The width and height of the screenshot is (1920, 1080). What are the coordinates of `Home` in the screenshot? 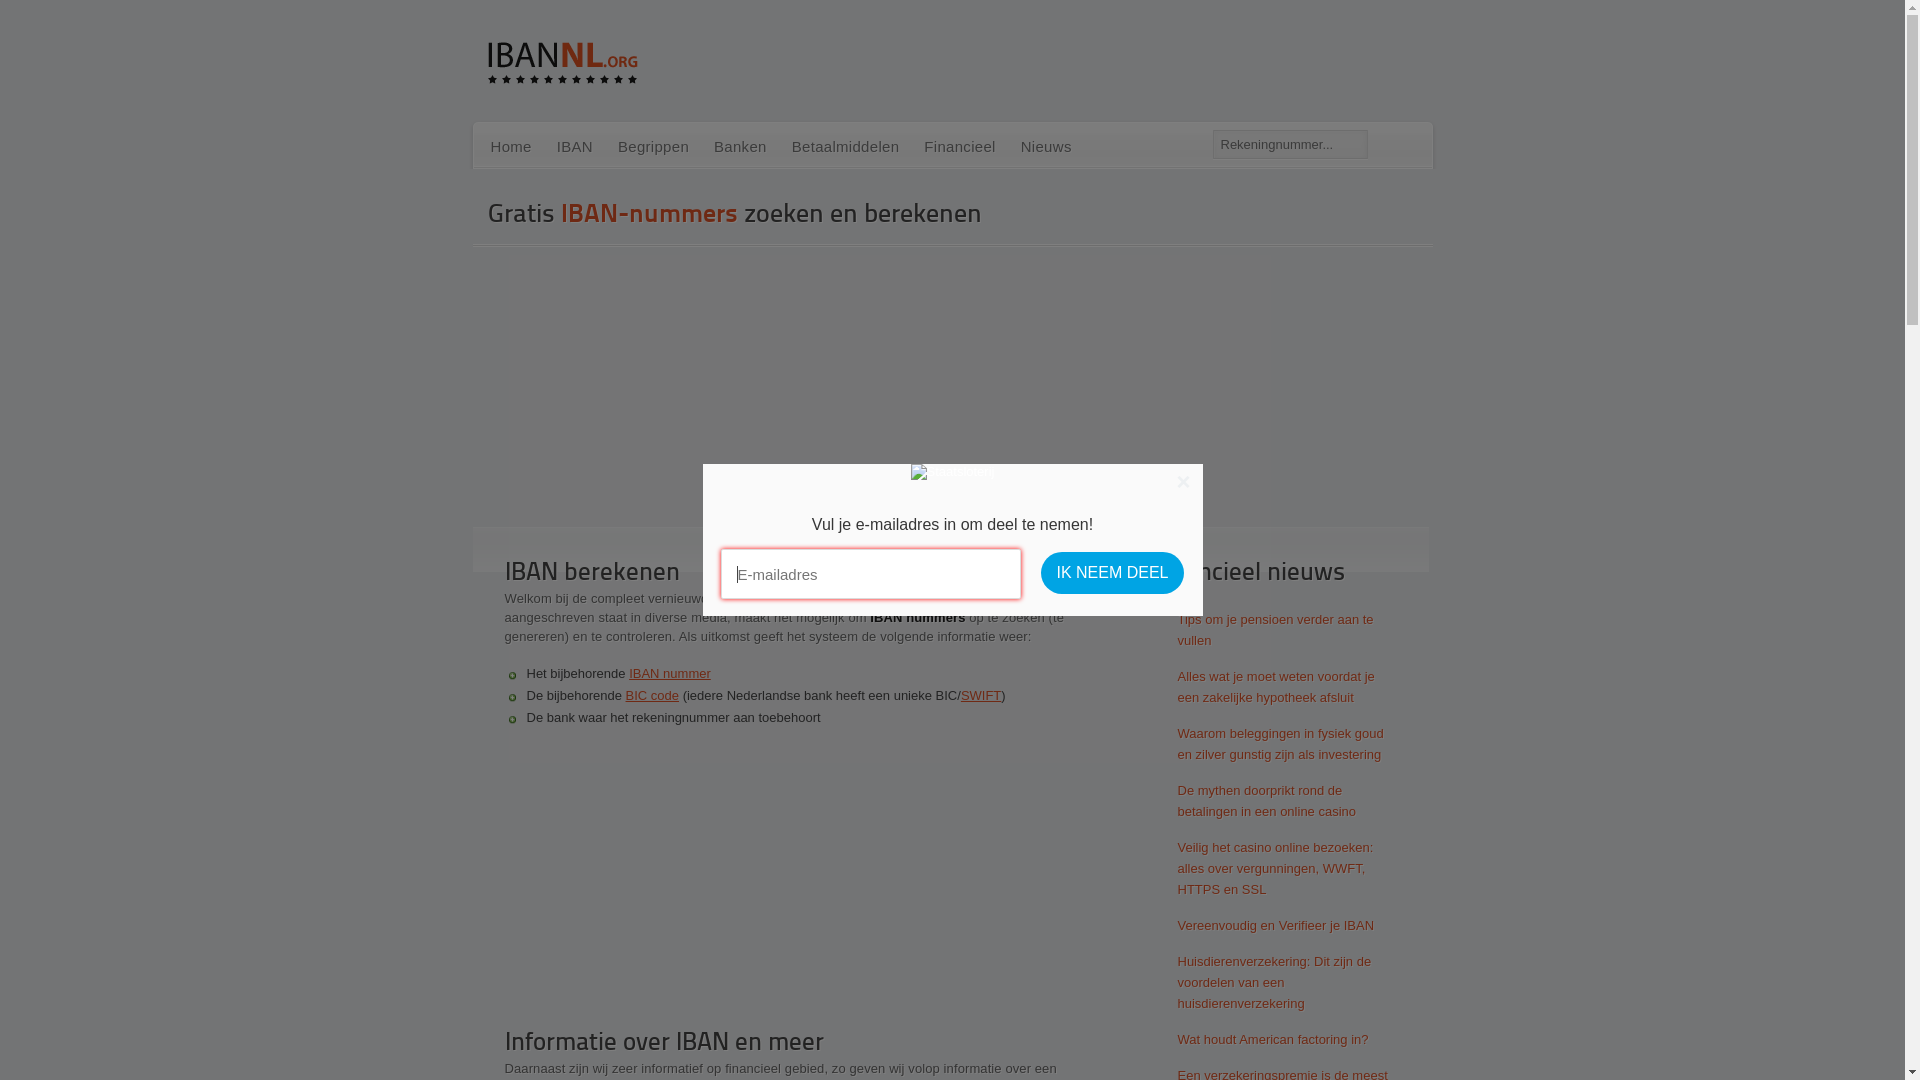 It's located at (510, 148).